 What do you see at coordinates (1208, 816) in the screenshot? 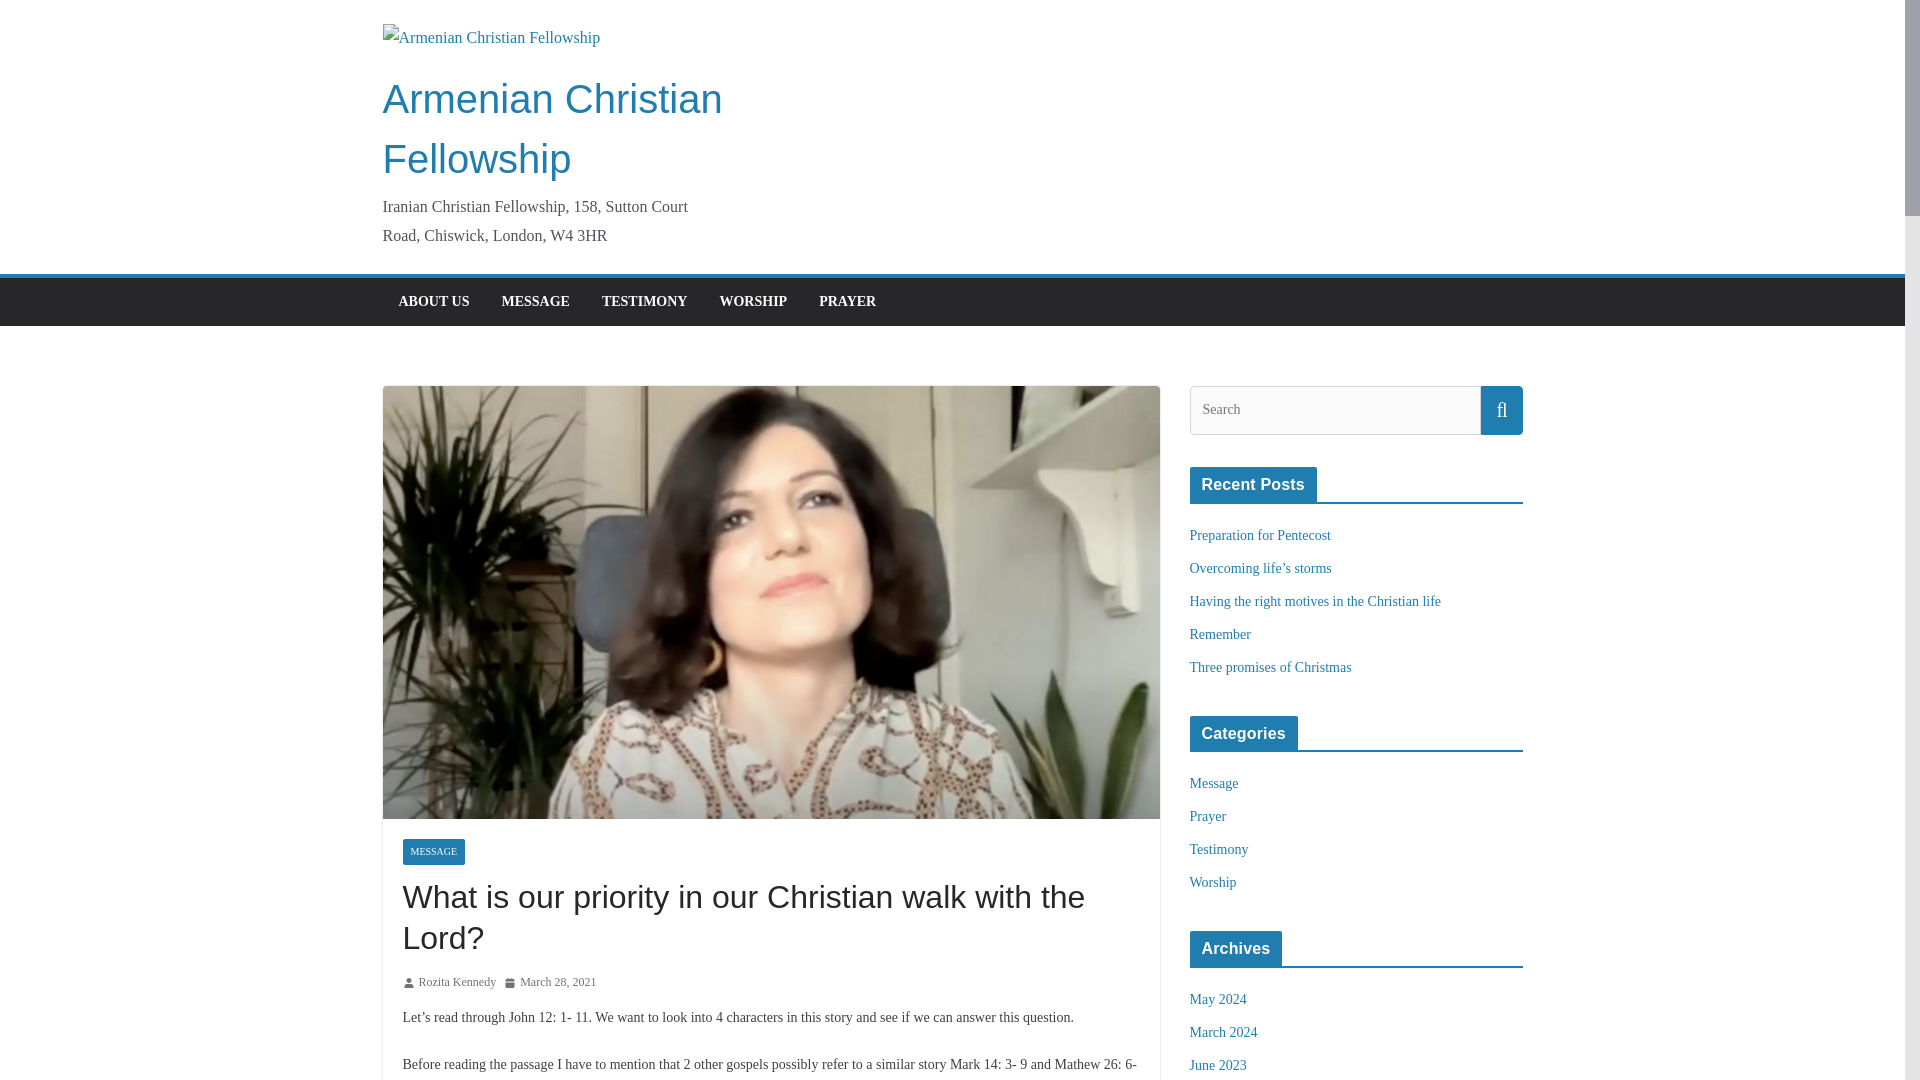
I see `Prayer` at bounding box center [1208, 816].